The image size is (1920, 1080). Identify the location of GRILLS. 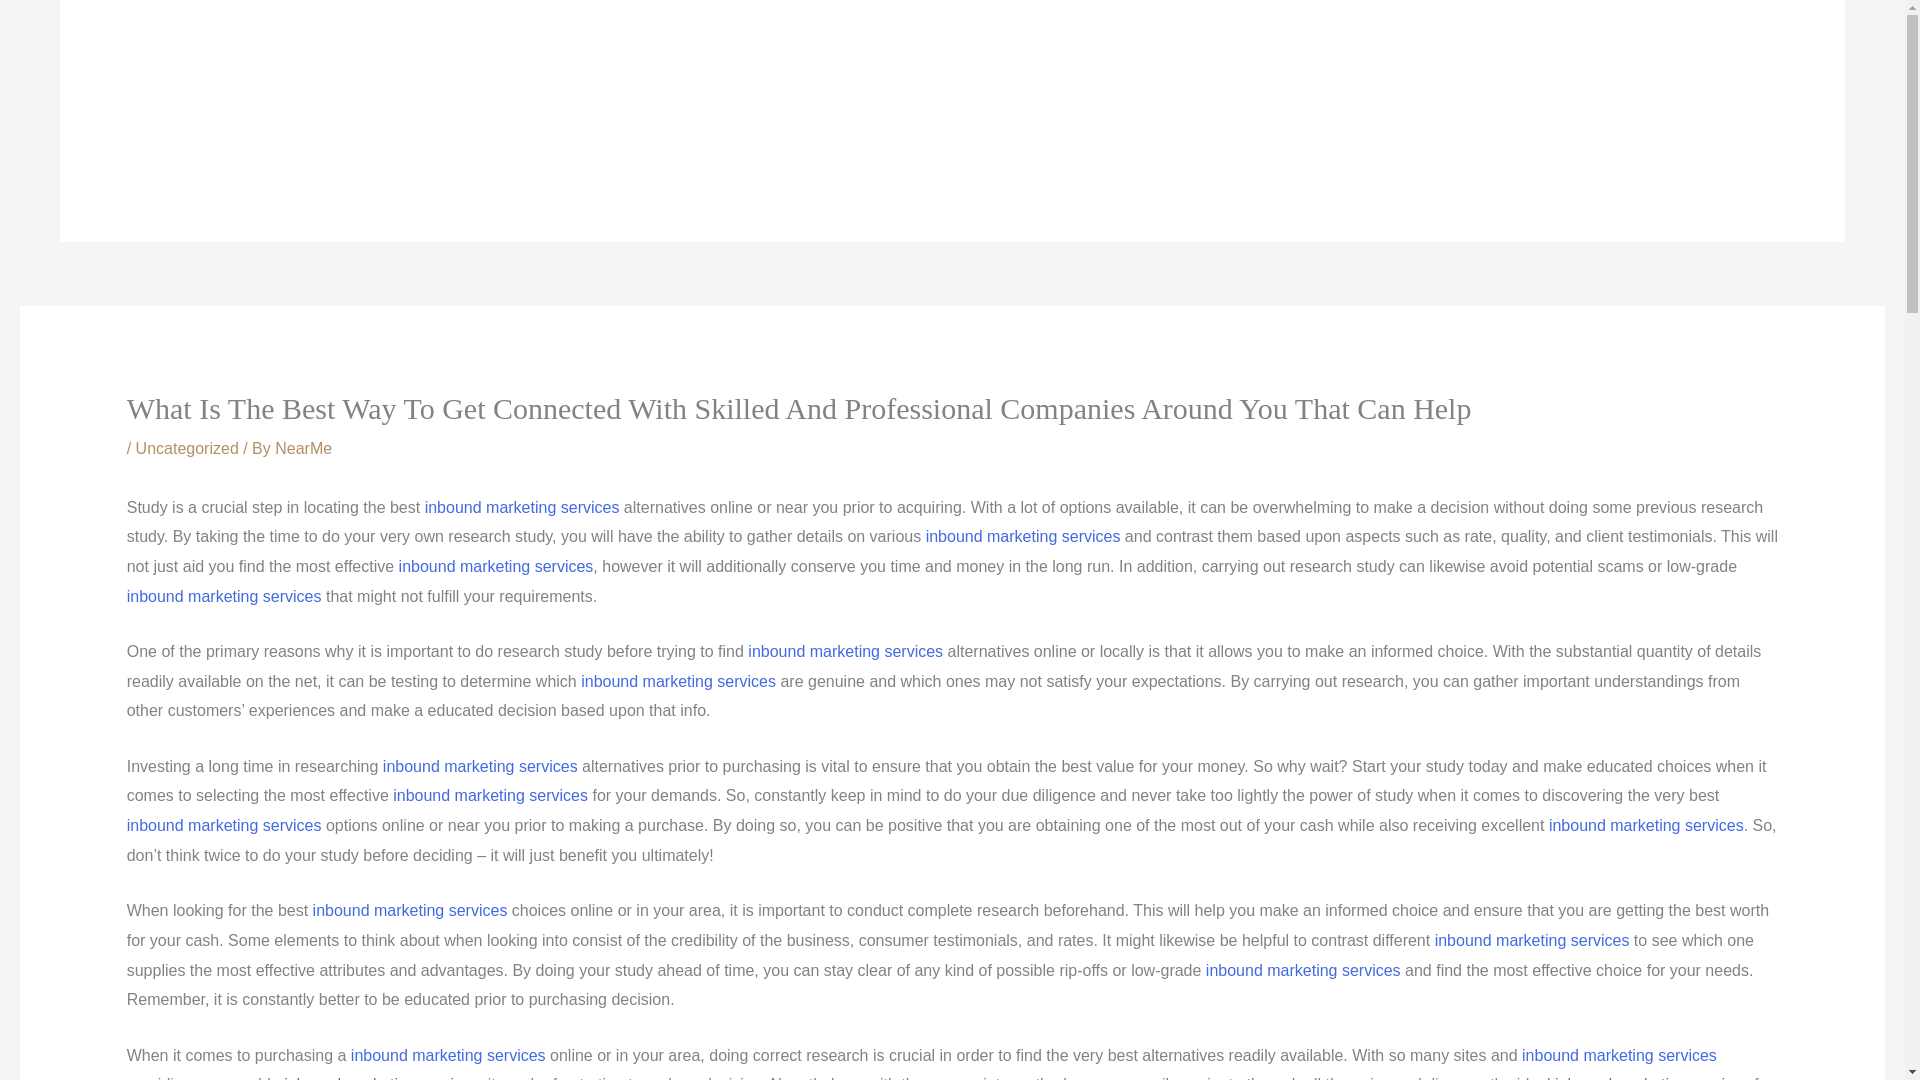
(790, 120).